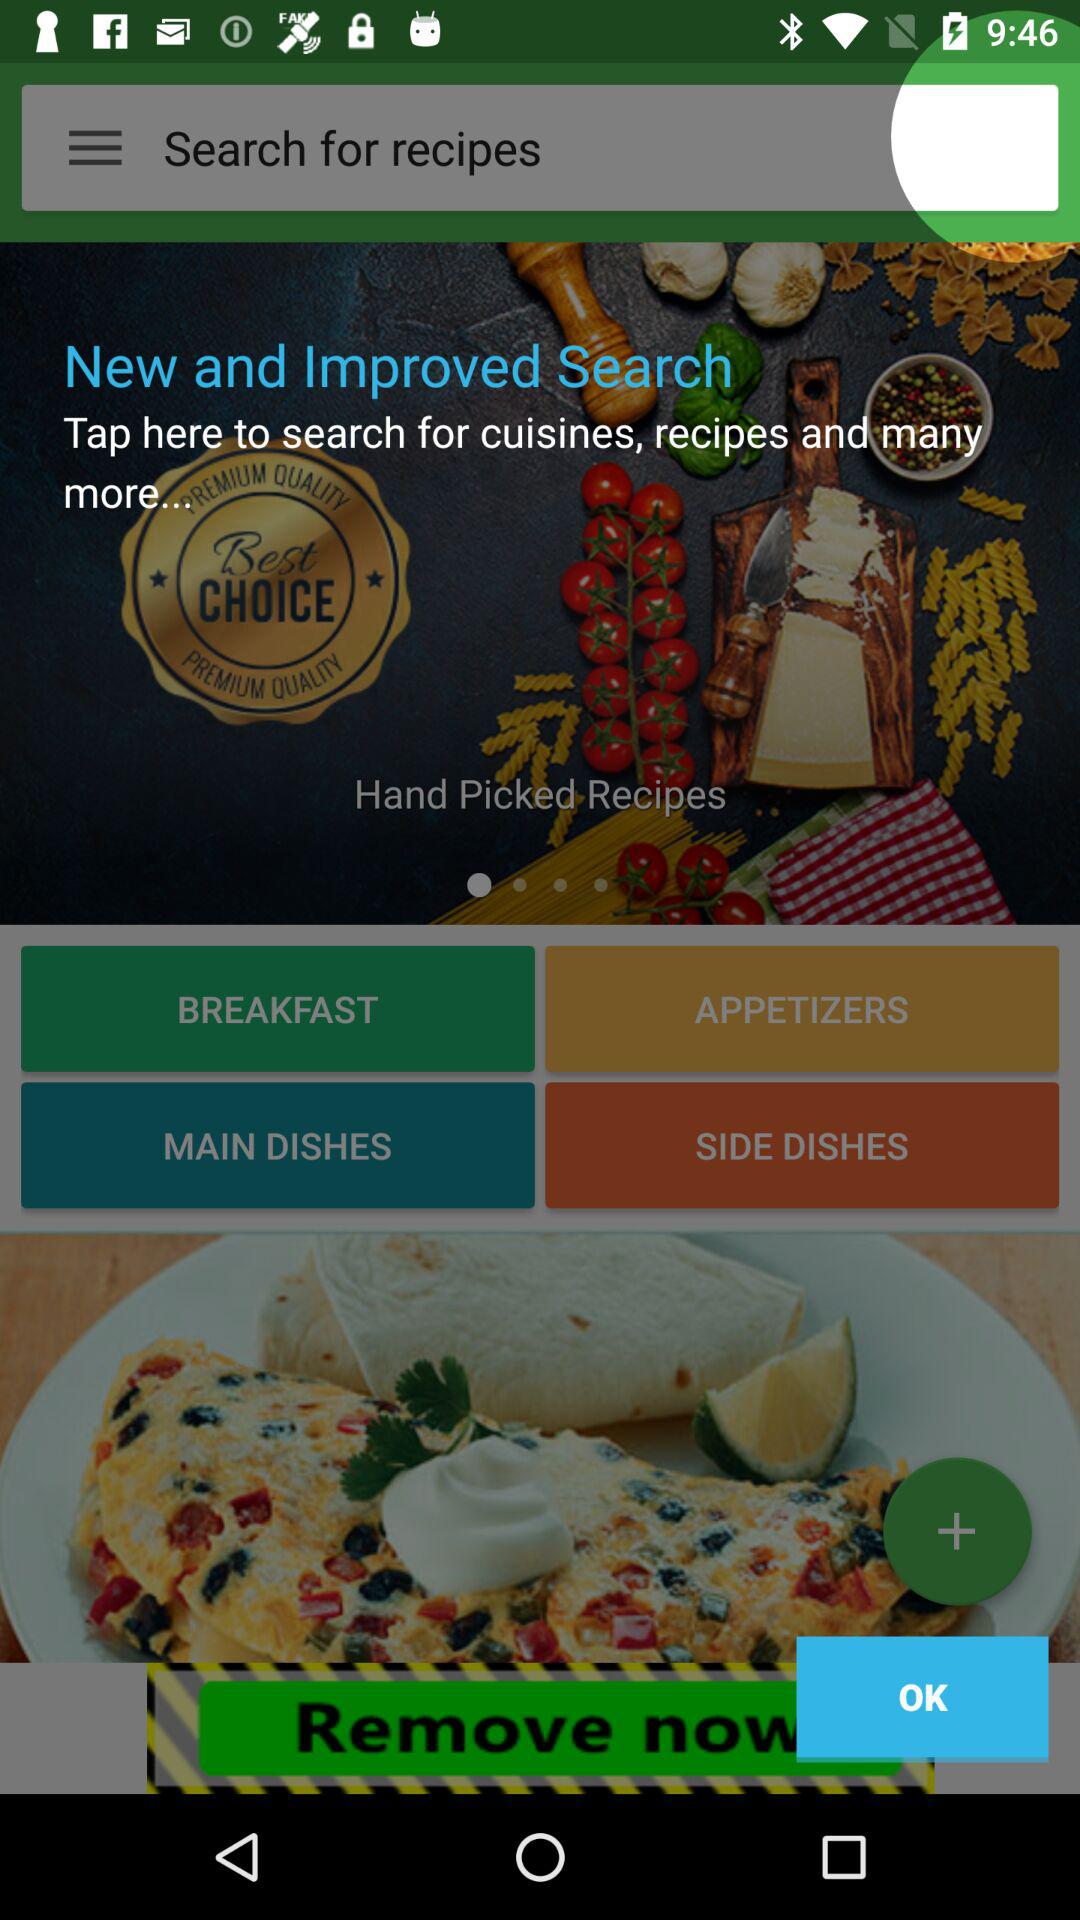 The image size is (1080, 1920). I want to click on more option, so click(956, 1539).